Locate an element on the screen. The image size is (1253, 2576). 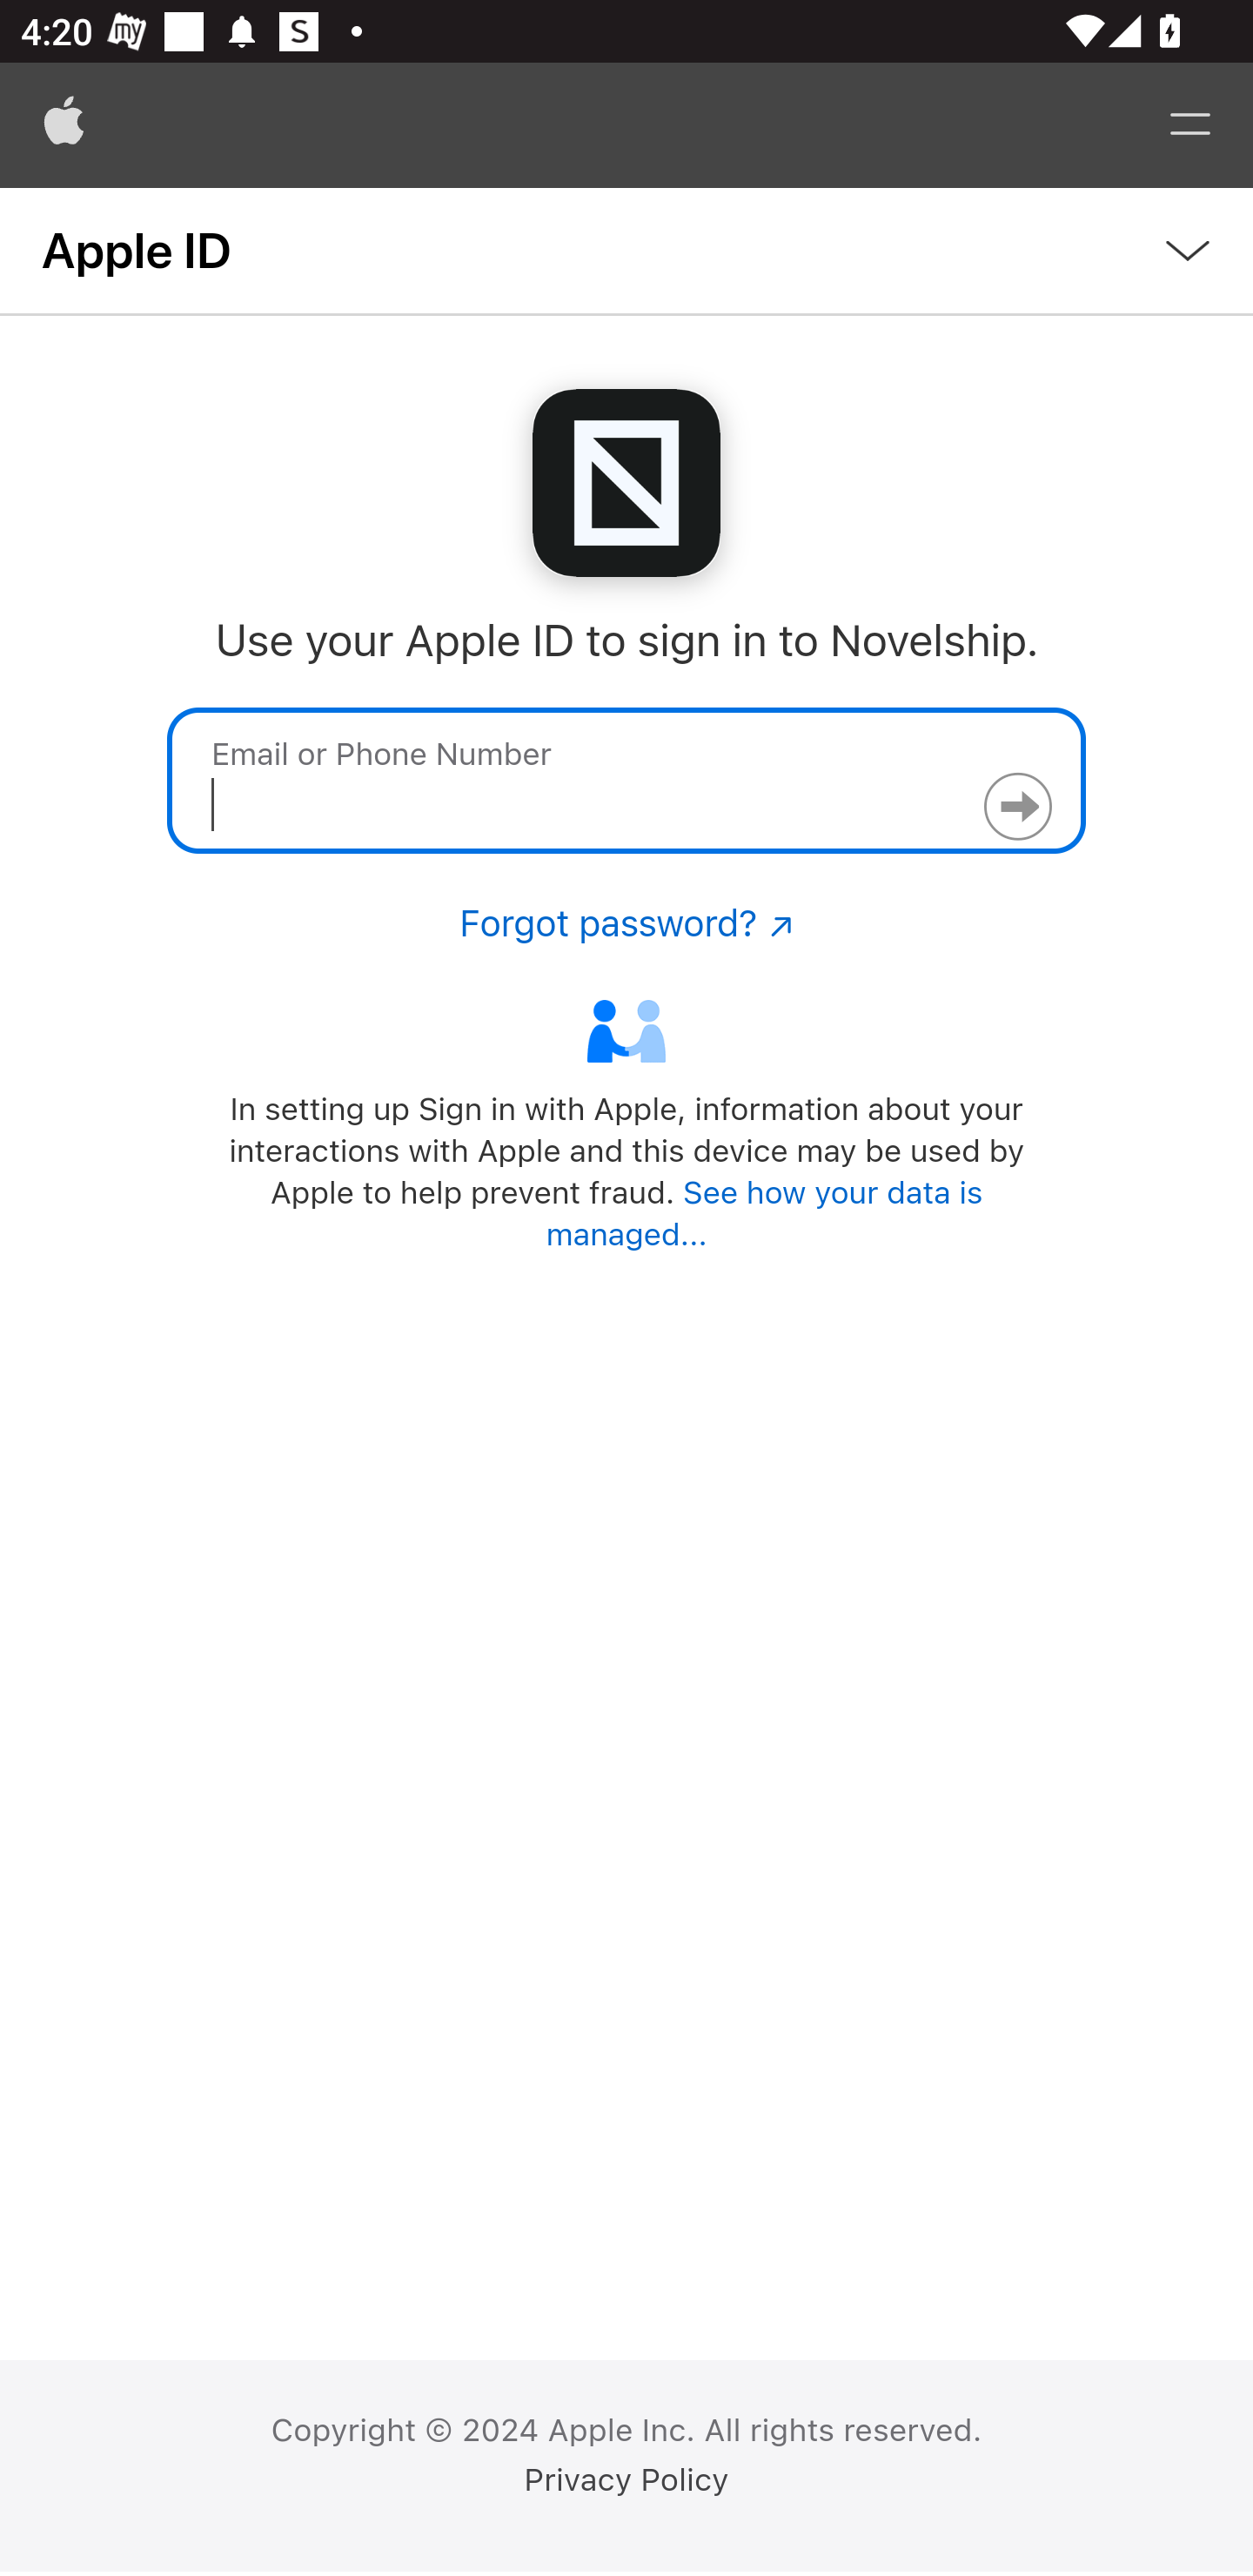
Apple is located at coordinates (64, 125).